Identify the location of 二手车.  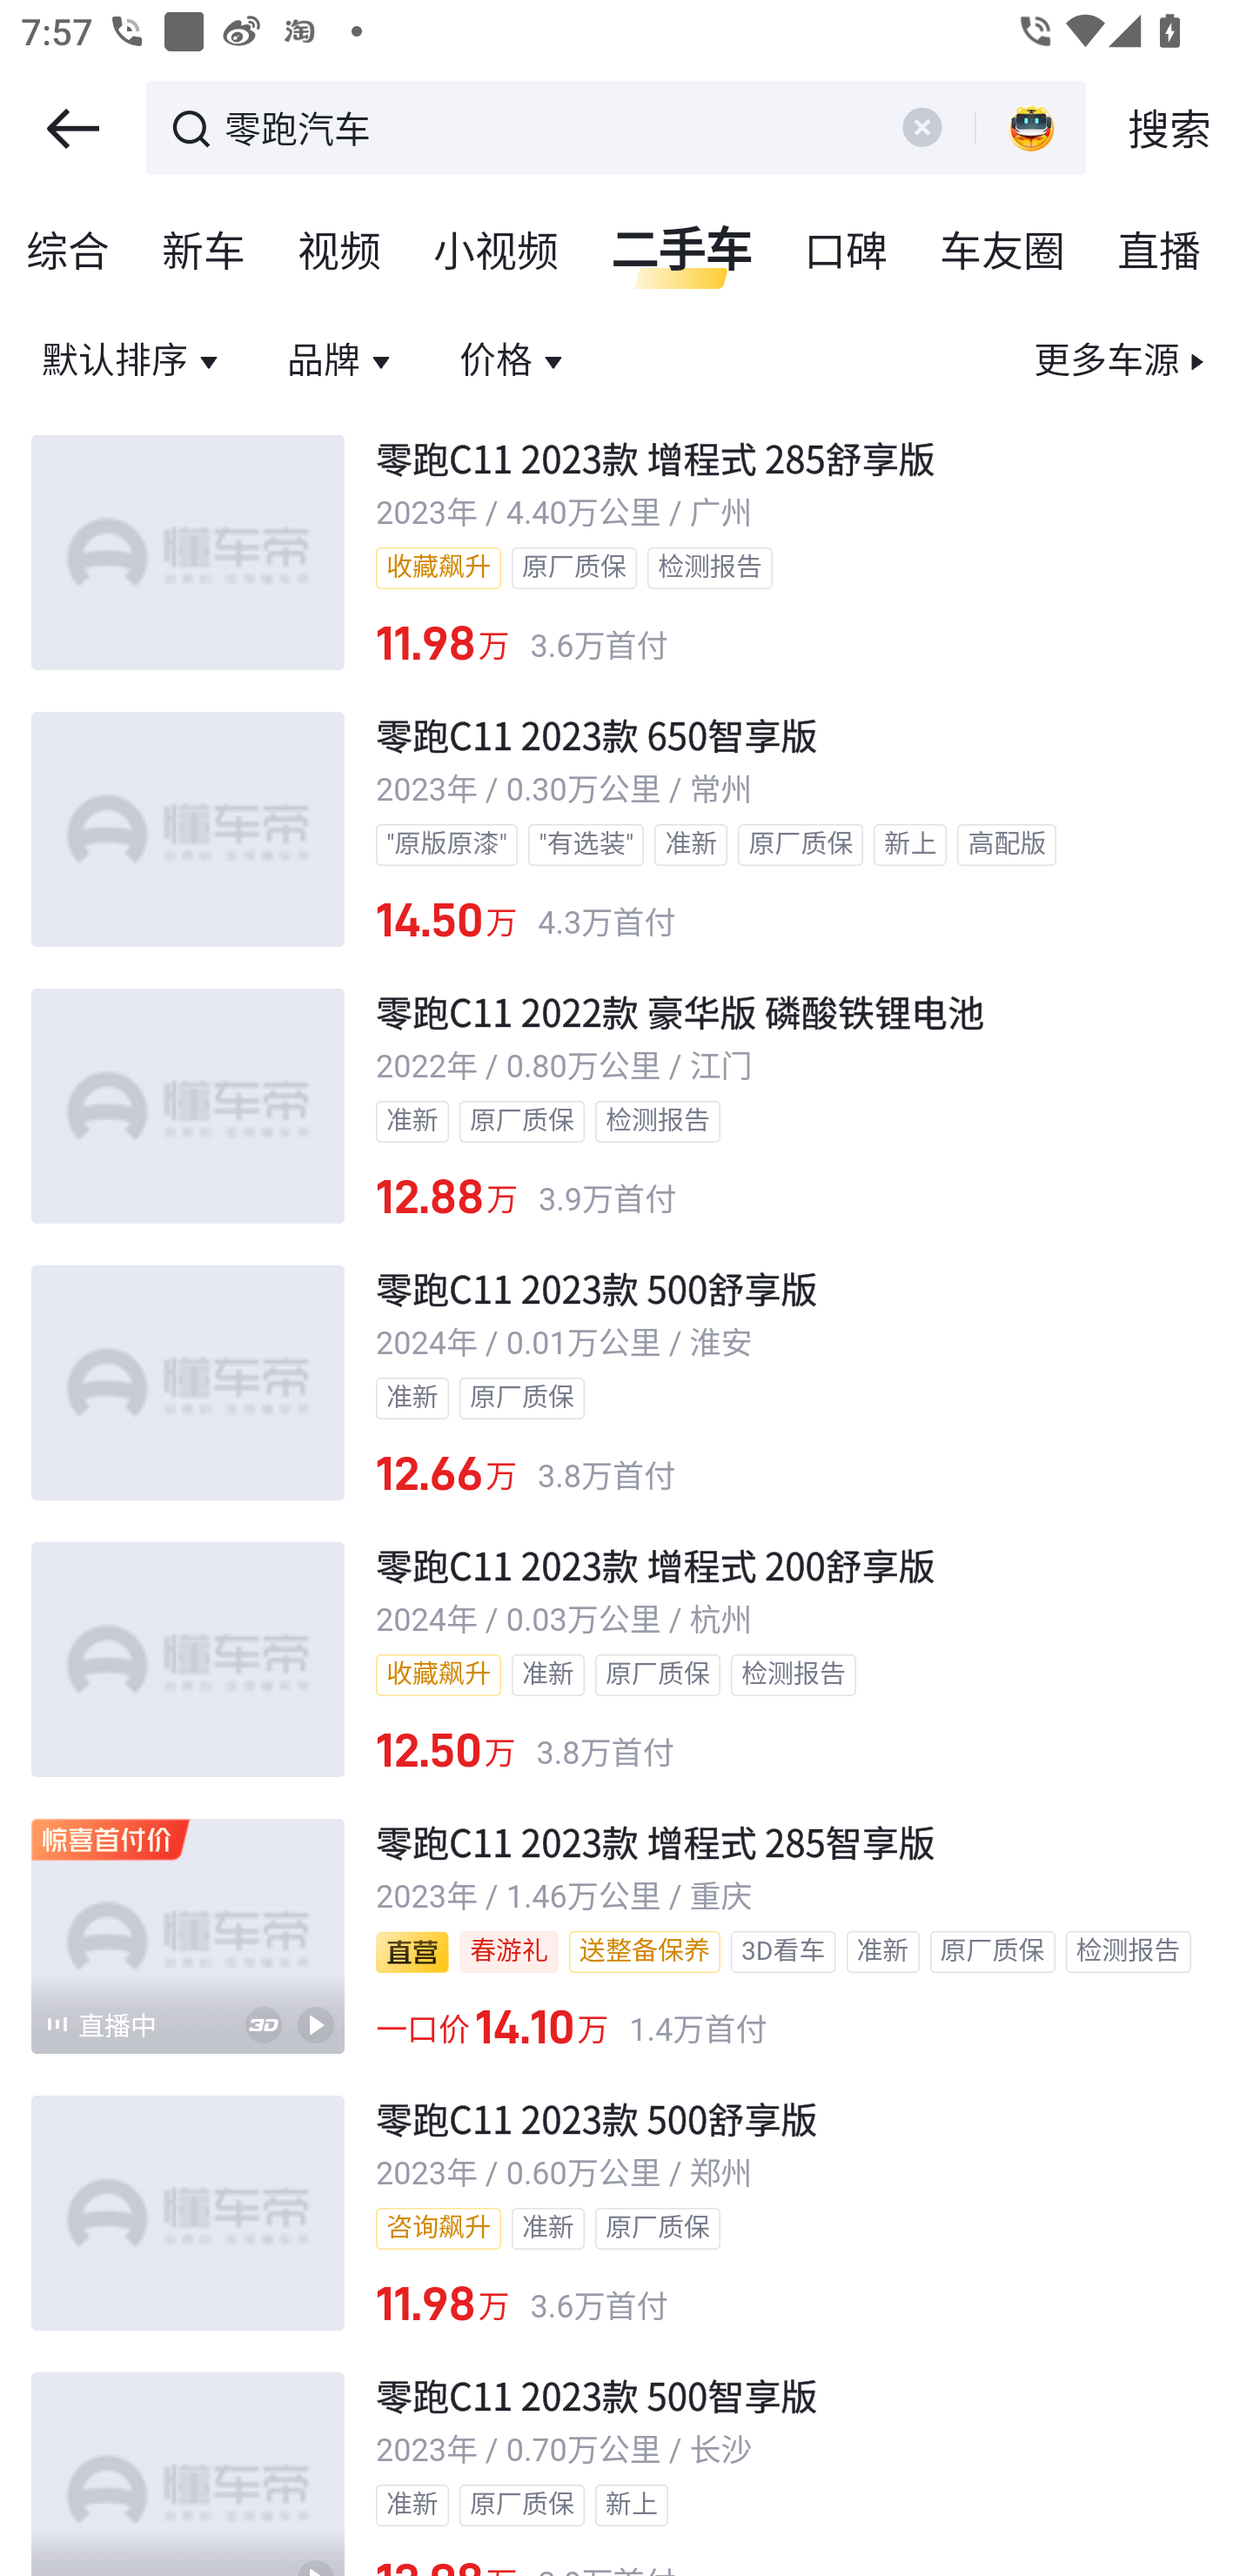
(682, 252).